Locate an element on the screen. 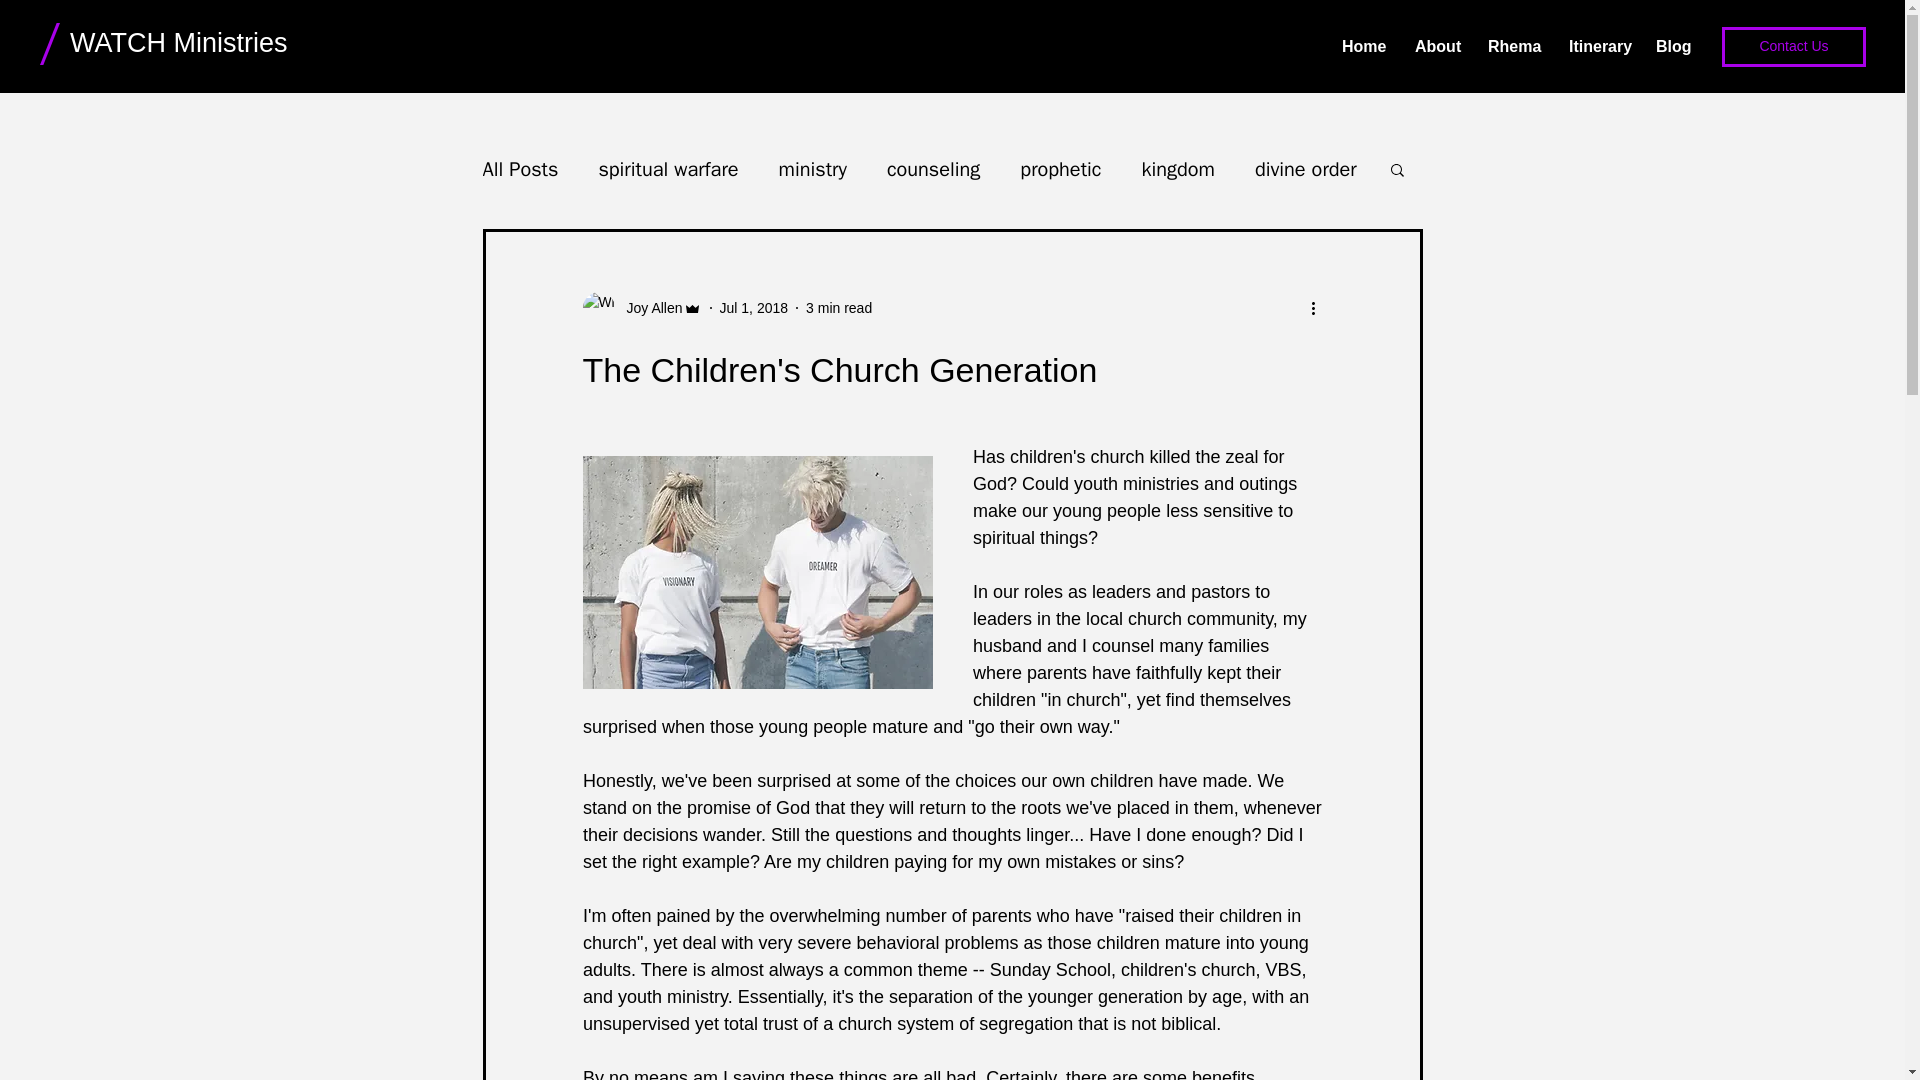 The image size is (1920, 1080). prophetic is located at coordinates (1060, 168).